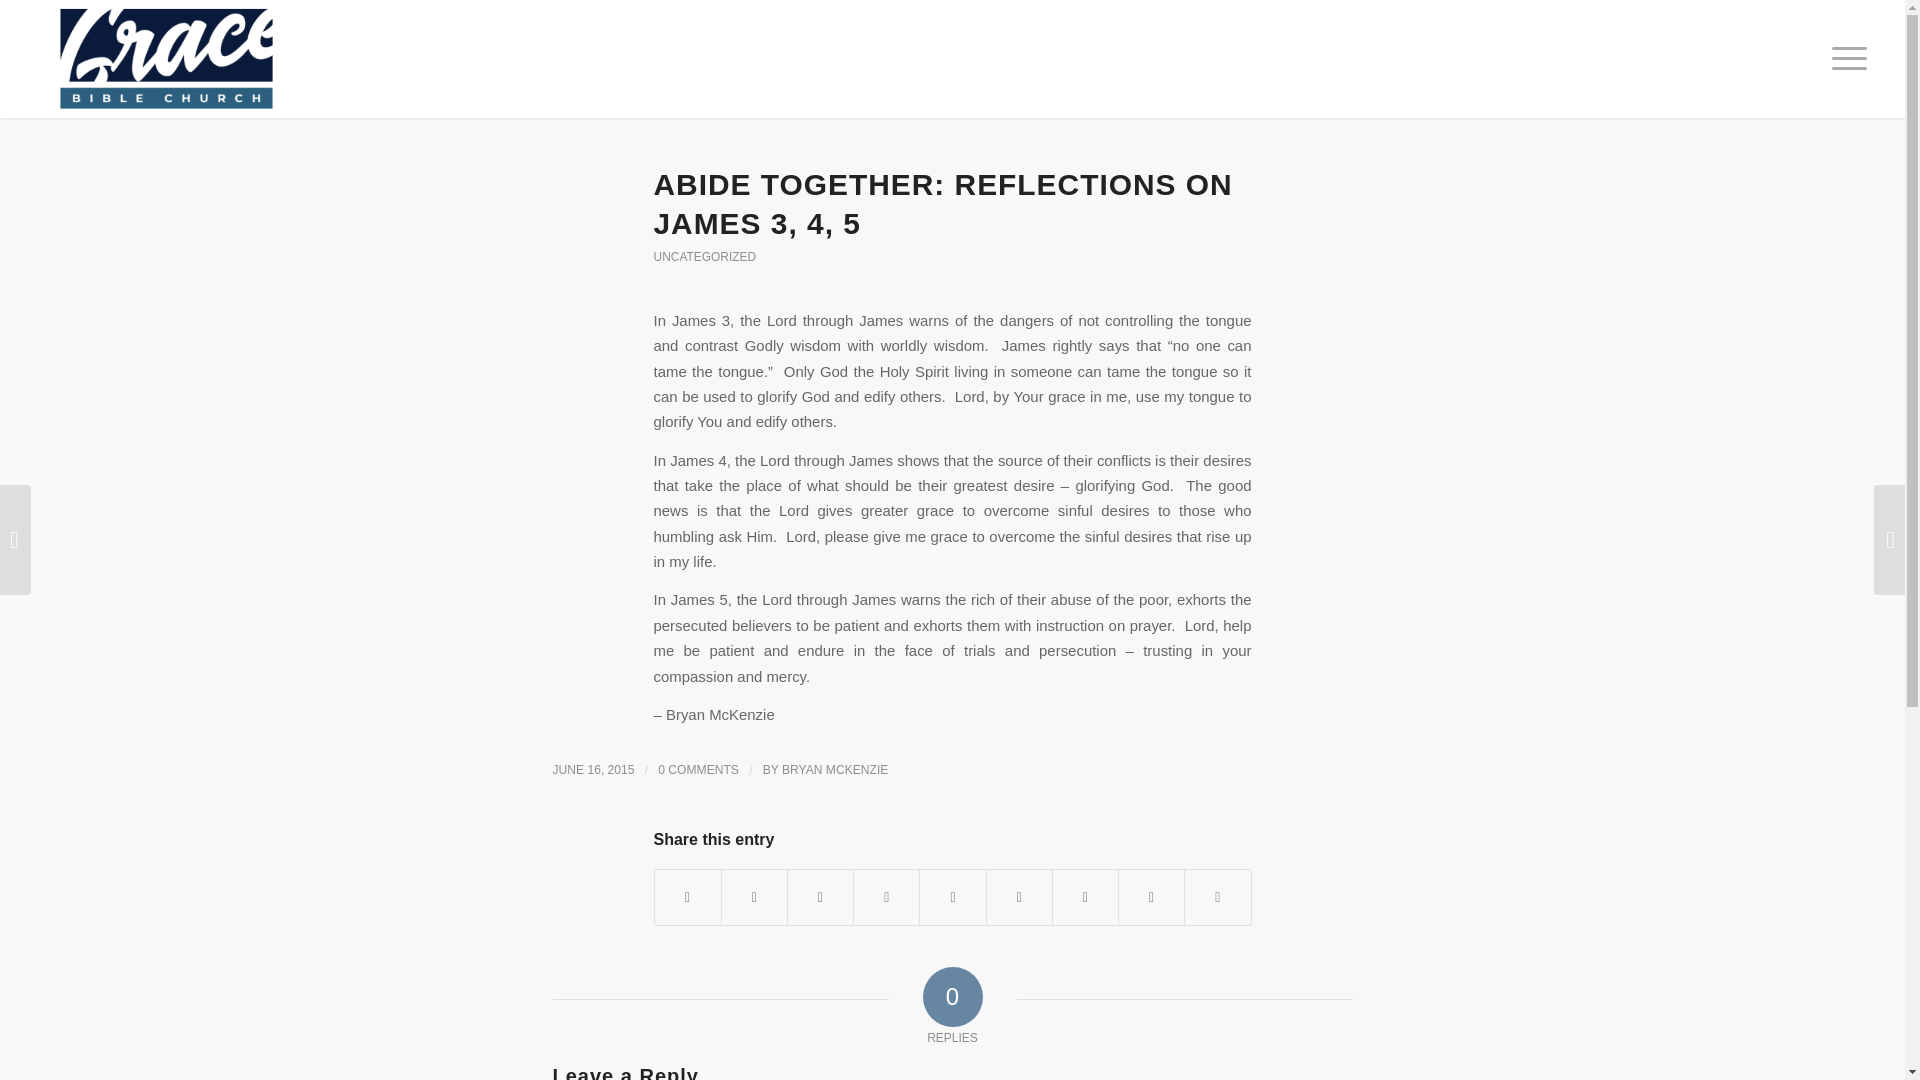  Describe the element at coordinates (943, 204) in the screenshot. I see `ABIDE TOGETHER: REFLECTIONS ON JAMES 3, 4, 5` at that location.